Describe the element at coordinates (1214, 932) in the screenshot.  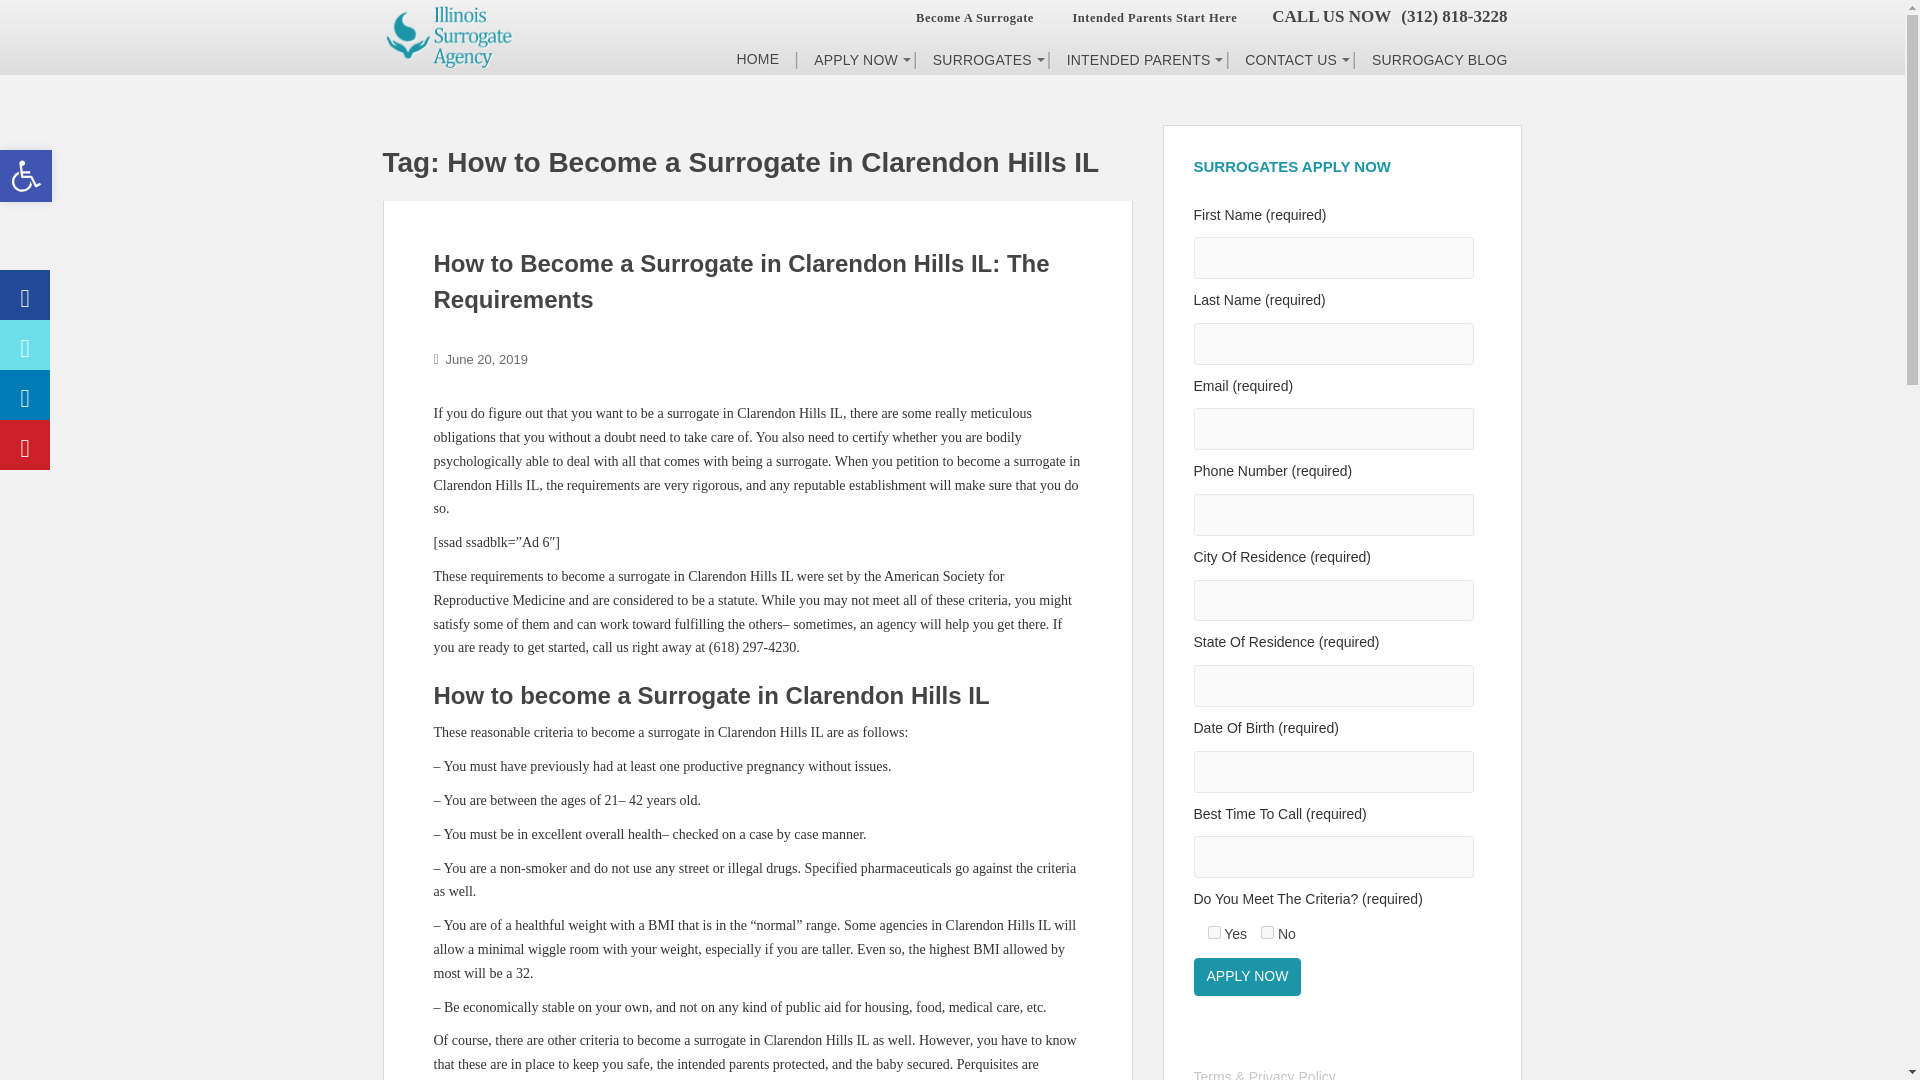
I see `Accessibility Tools` at that location.